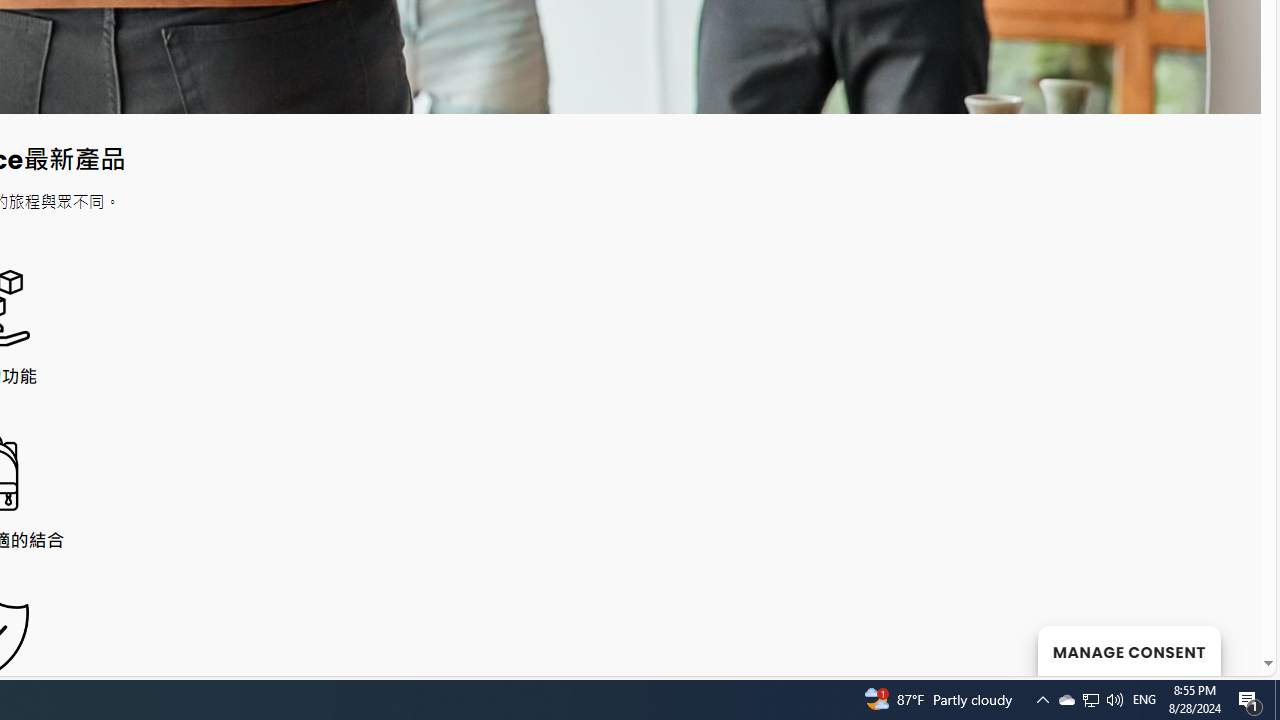 This screenshot has width=1280, height=720. Describe the element at coordinates (1128, 650) in the screenshot. I see `MANAGE CONSENT` at that location.